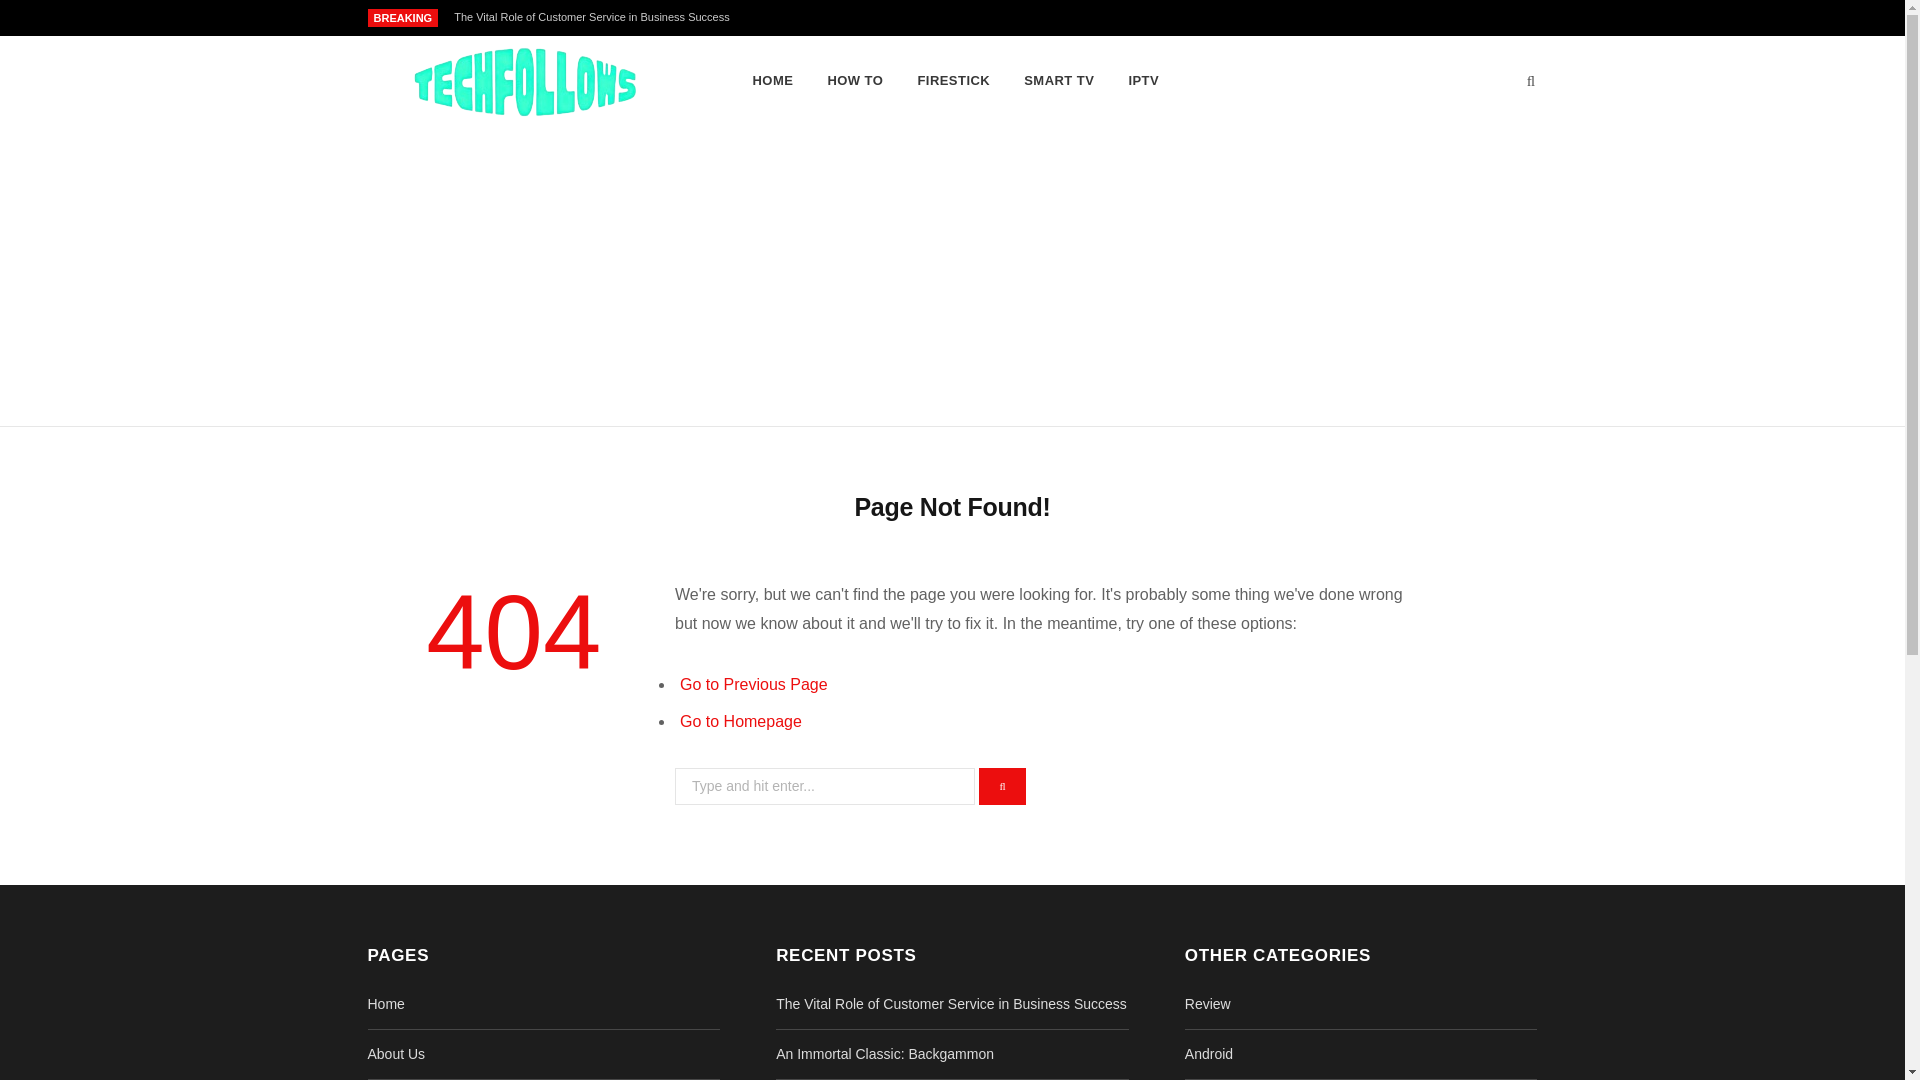 Image resolution: width=1920 pixels, height=1080 pixels. What do you see at coordinates (1208, 1054) in the screenshot?
I see `Android` at bounding box center [1208, 1054].